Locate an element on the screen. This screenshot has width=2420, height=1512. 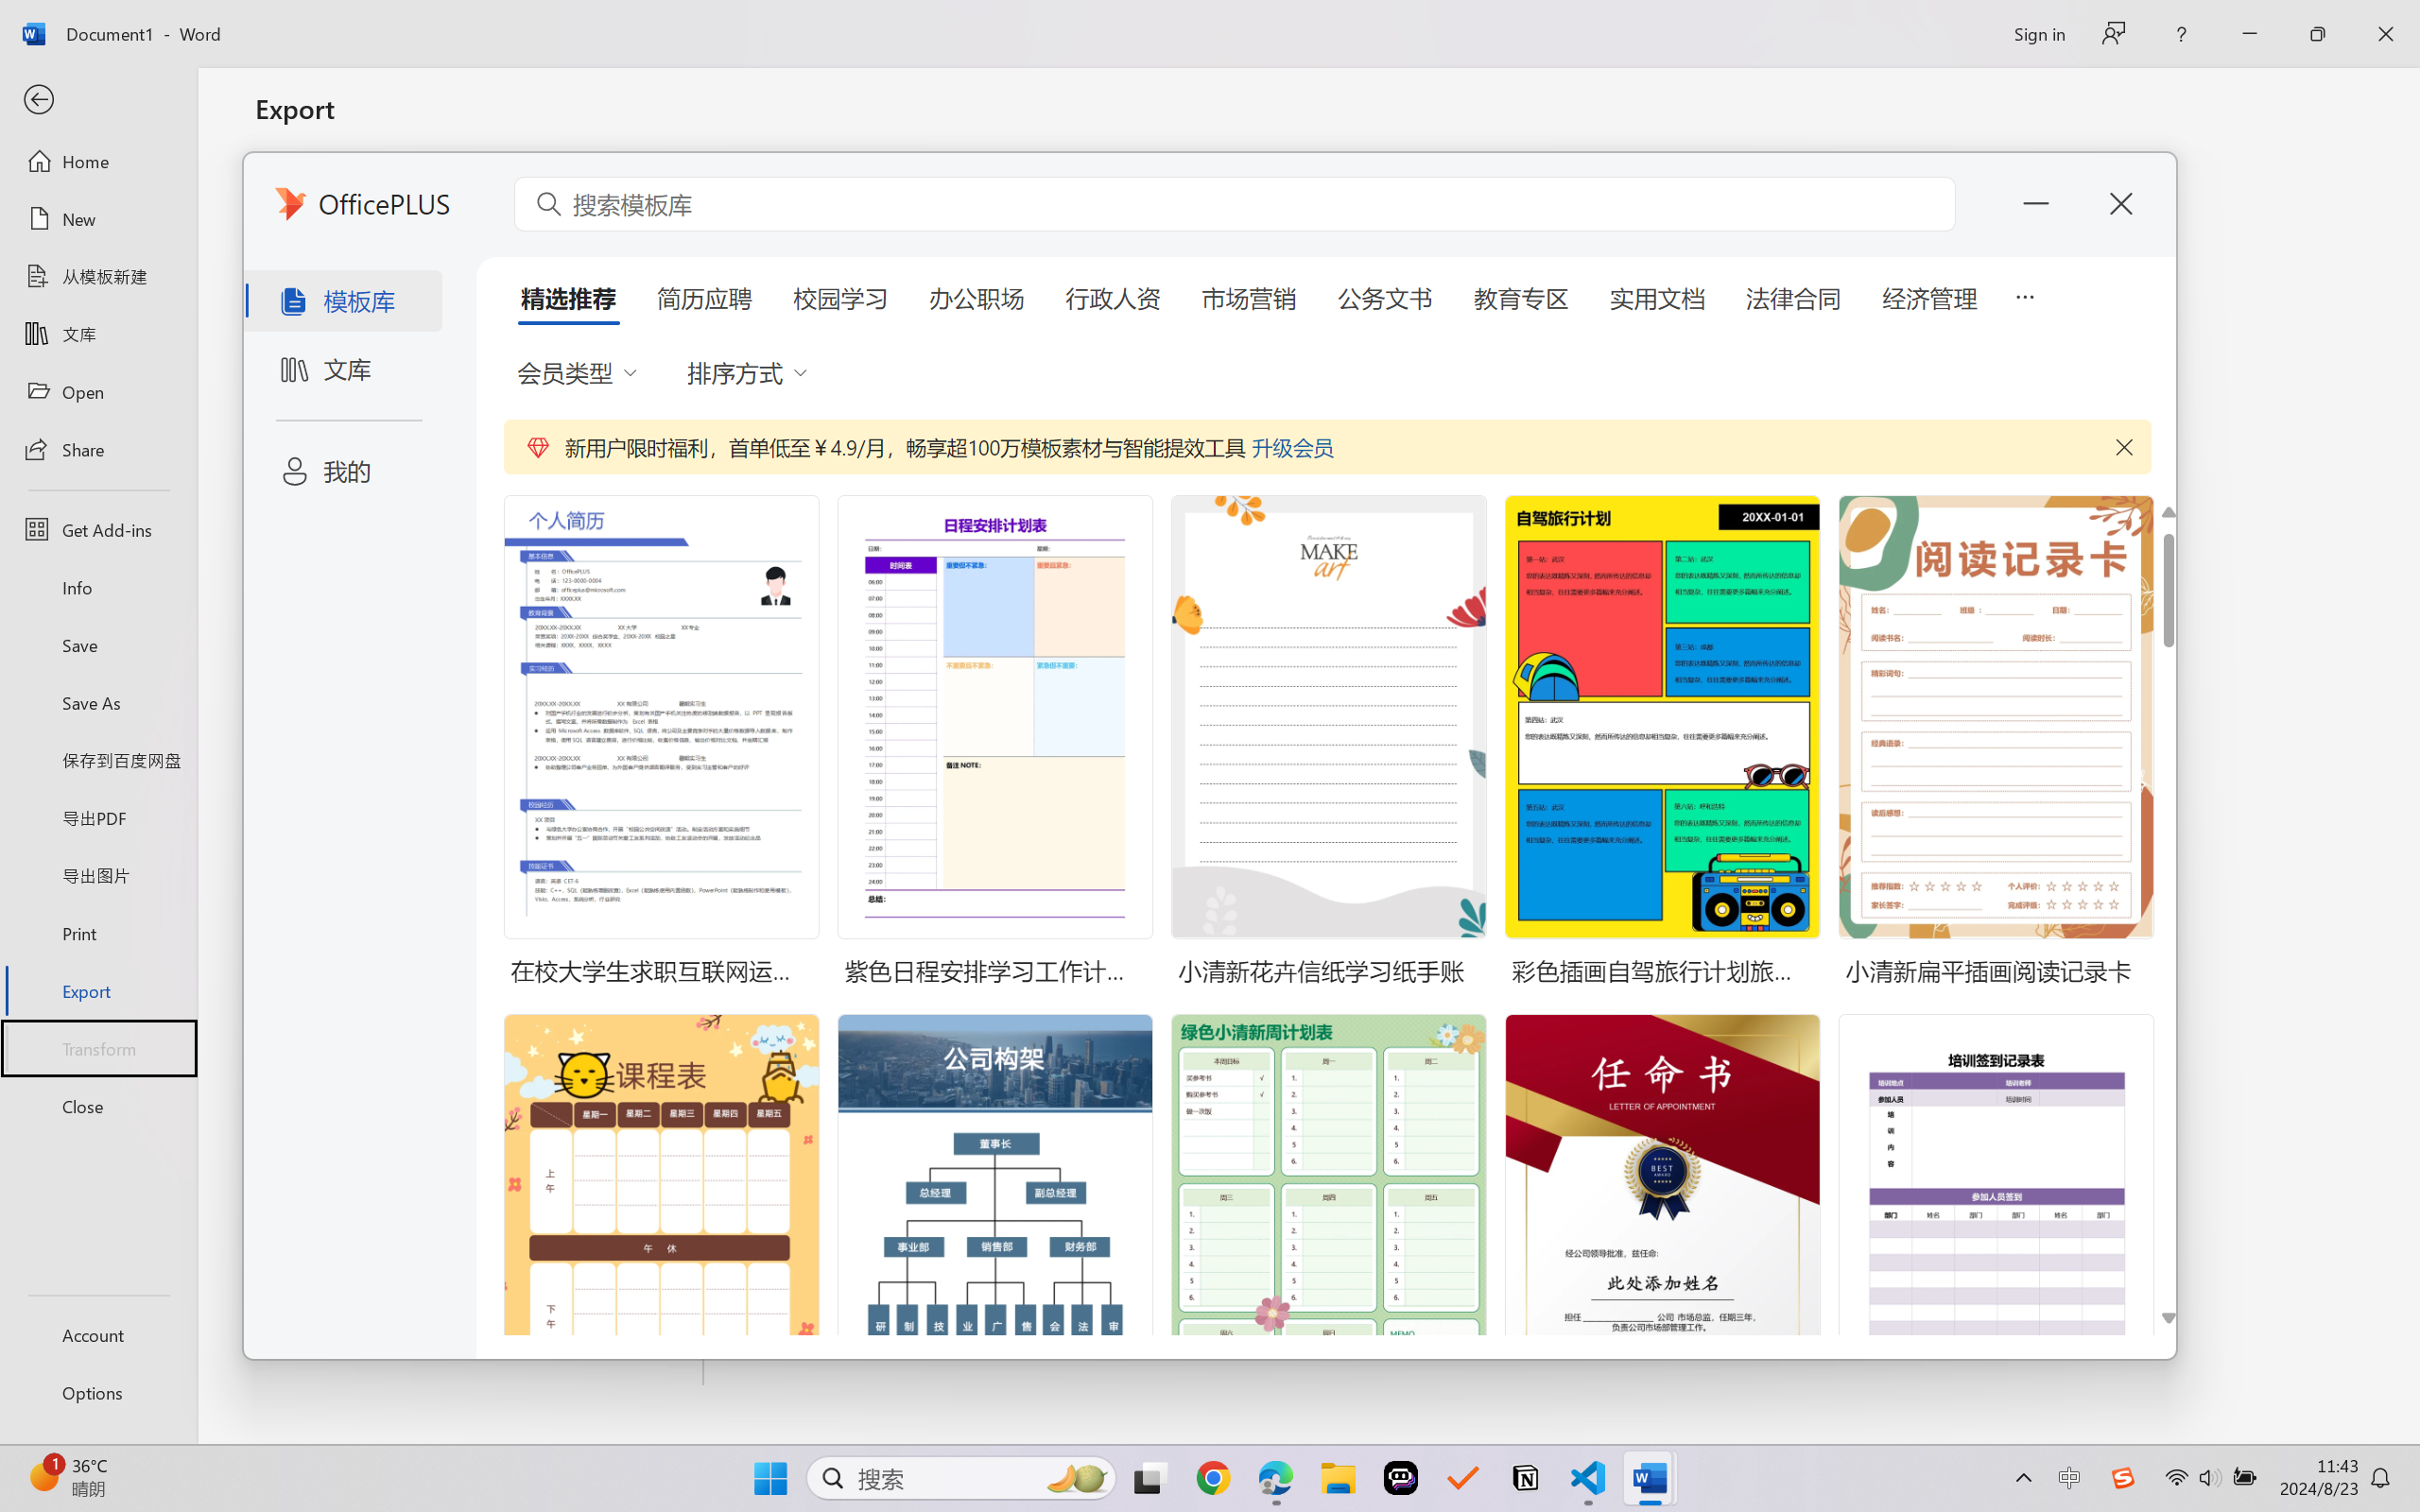
Print is located at coordinates (98, 932).